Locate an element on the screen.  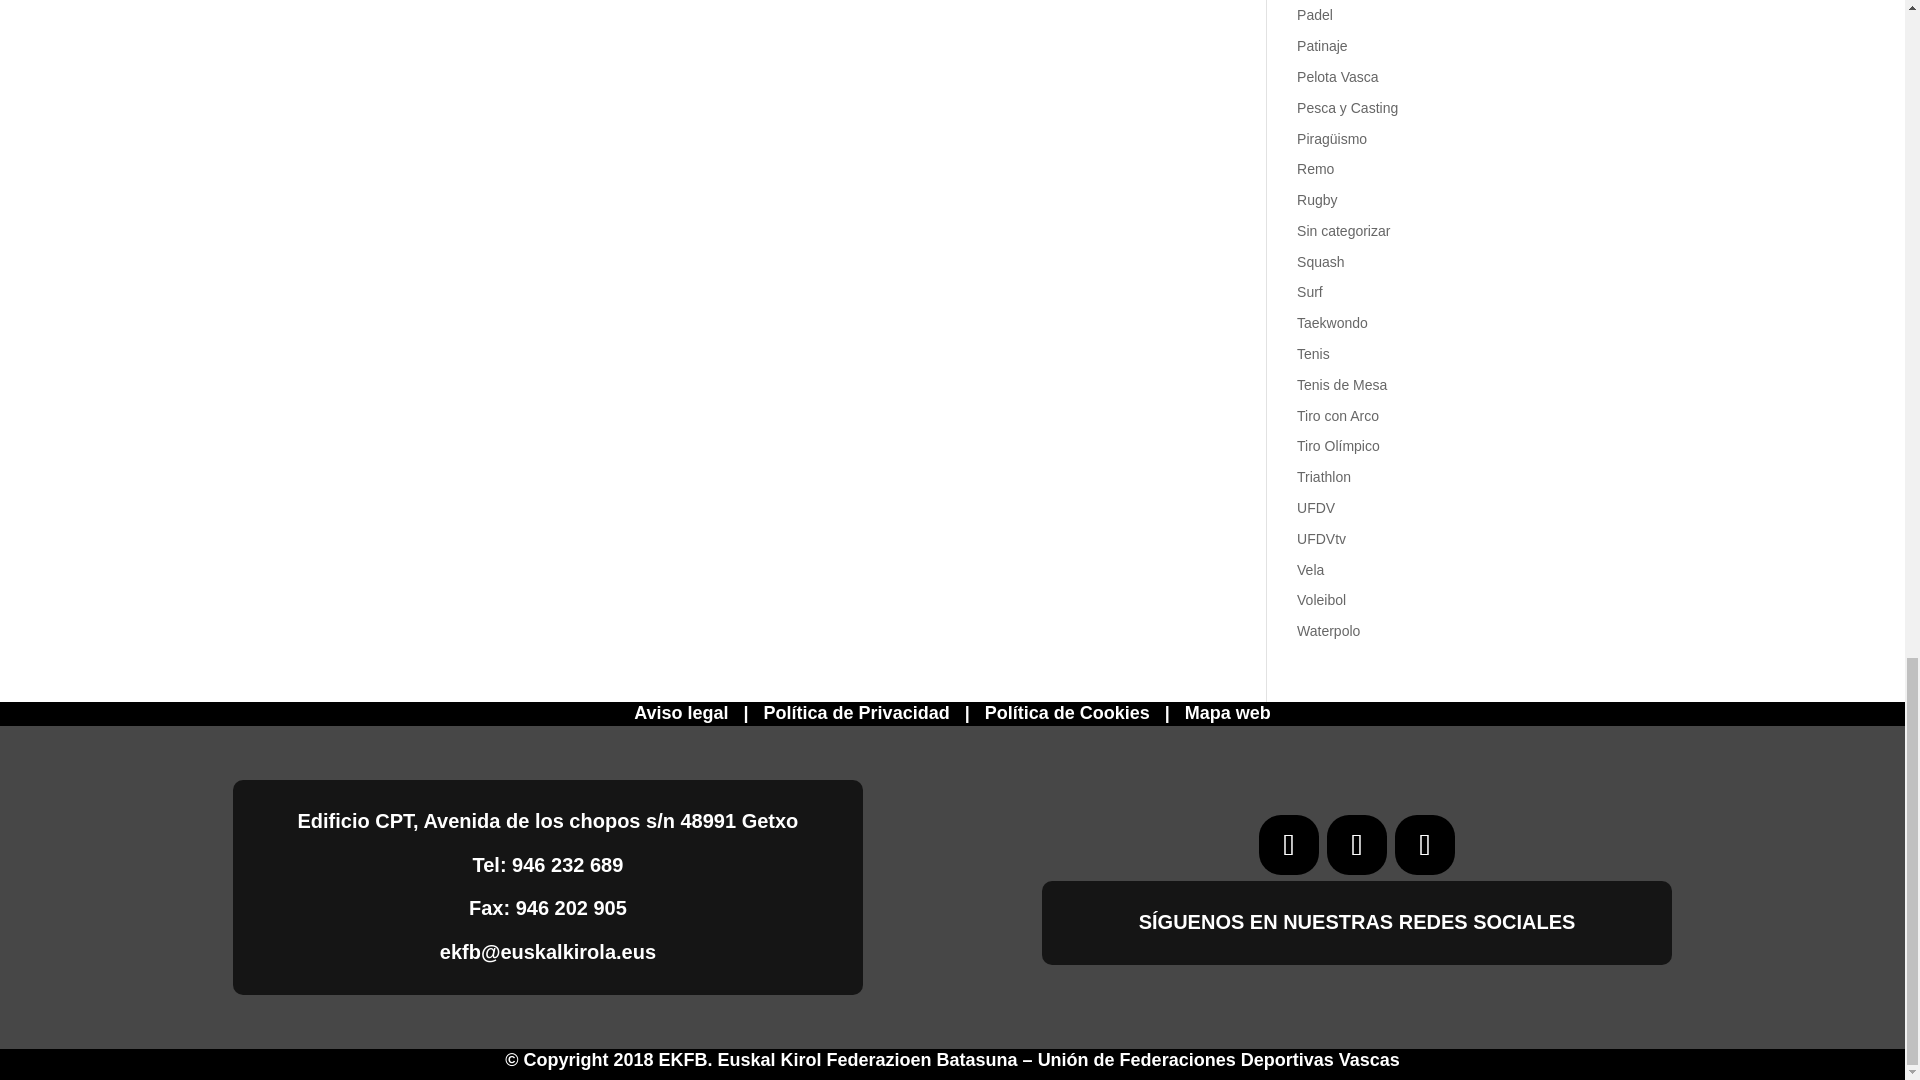
Seguir en Twitter is located at coordinates (1356, 844).